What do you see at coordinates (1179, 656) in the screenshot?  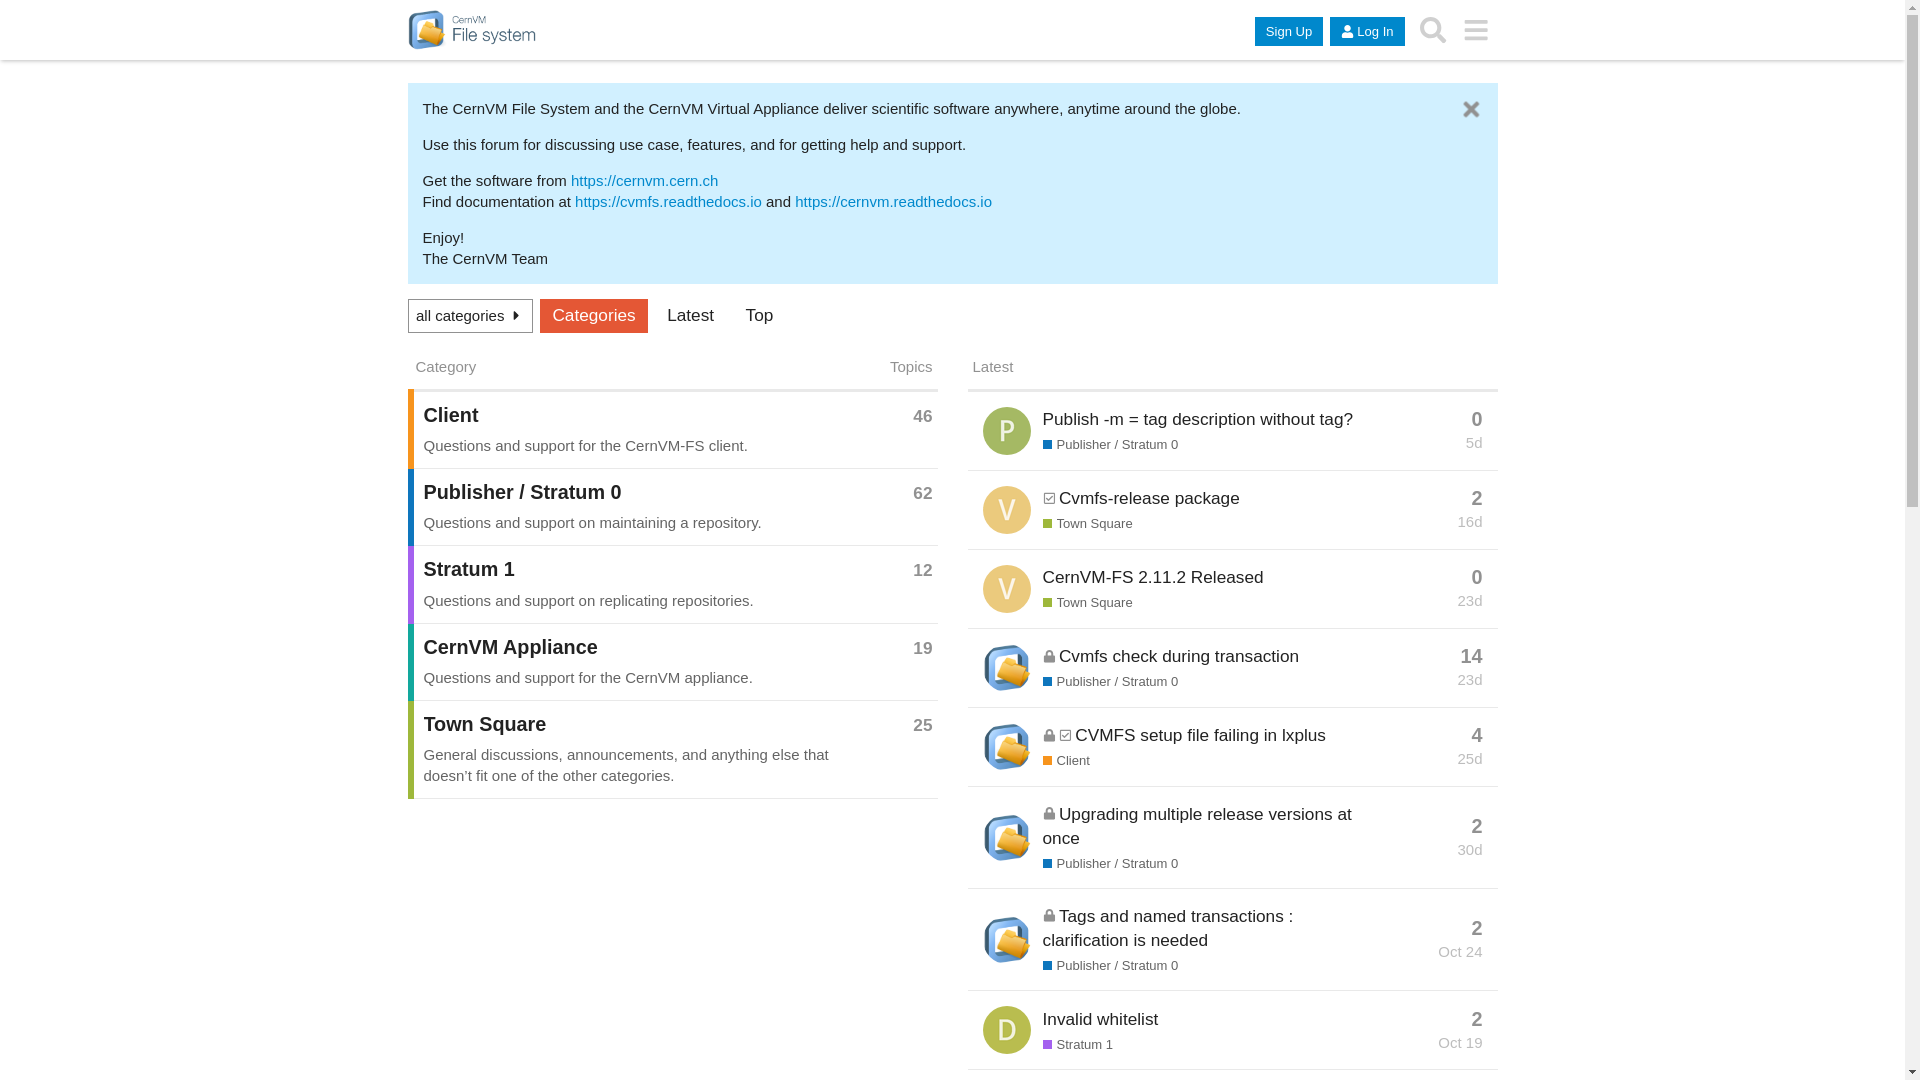 I see `Cvmfs check during transaction` at bounding box center [1179, 656].